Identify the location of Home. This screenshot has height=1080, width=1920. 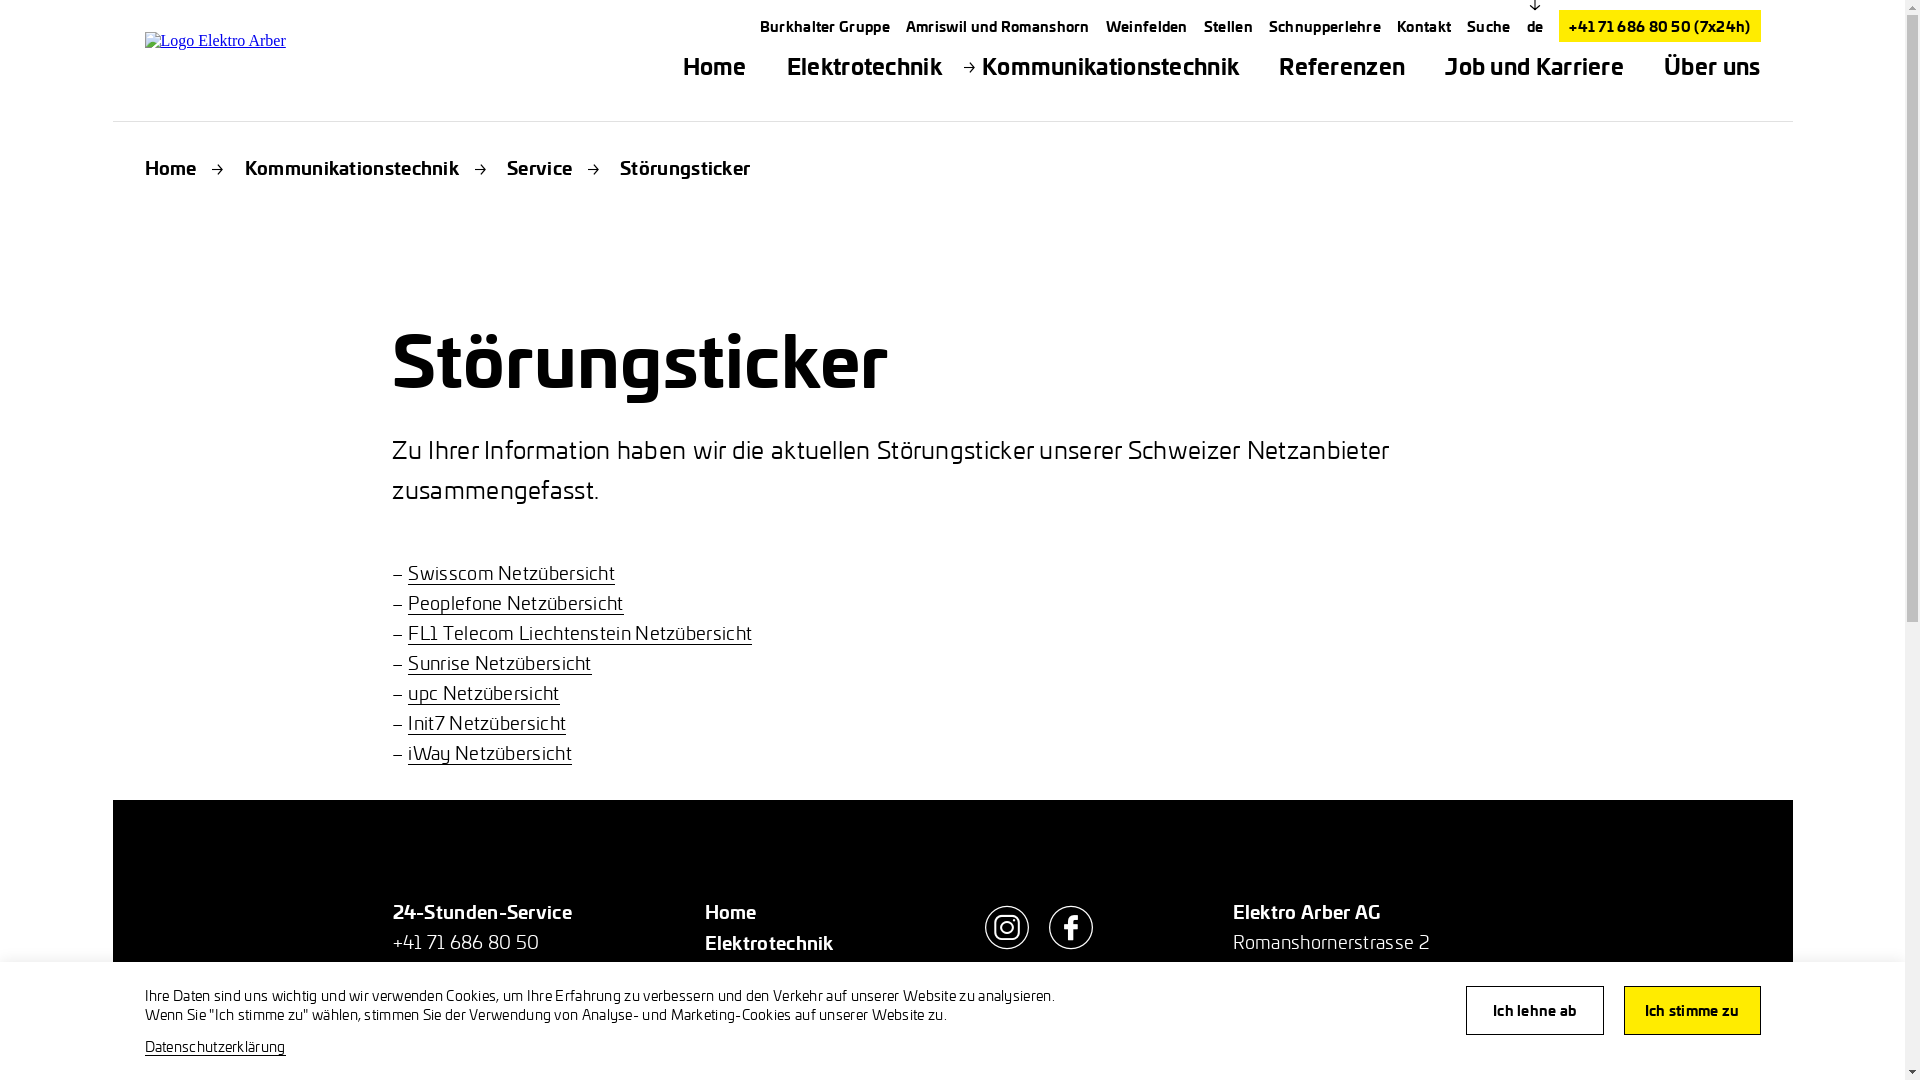
(170, 168).